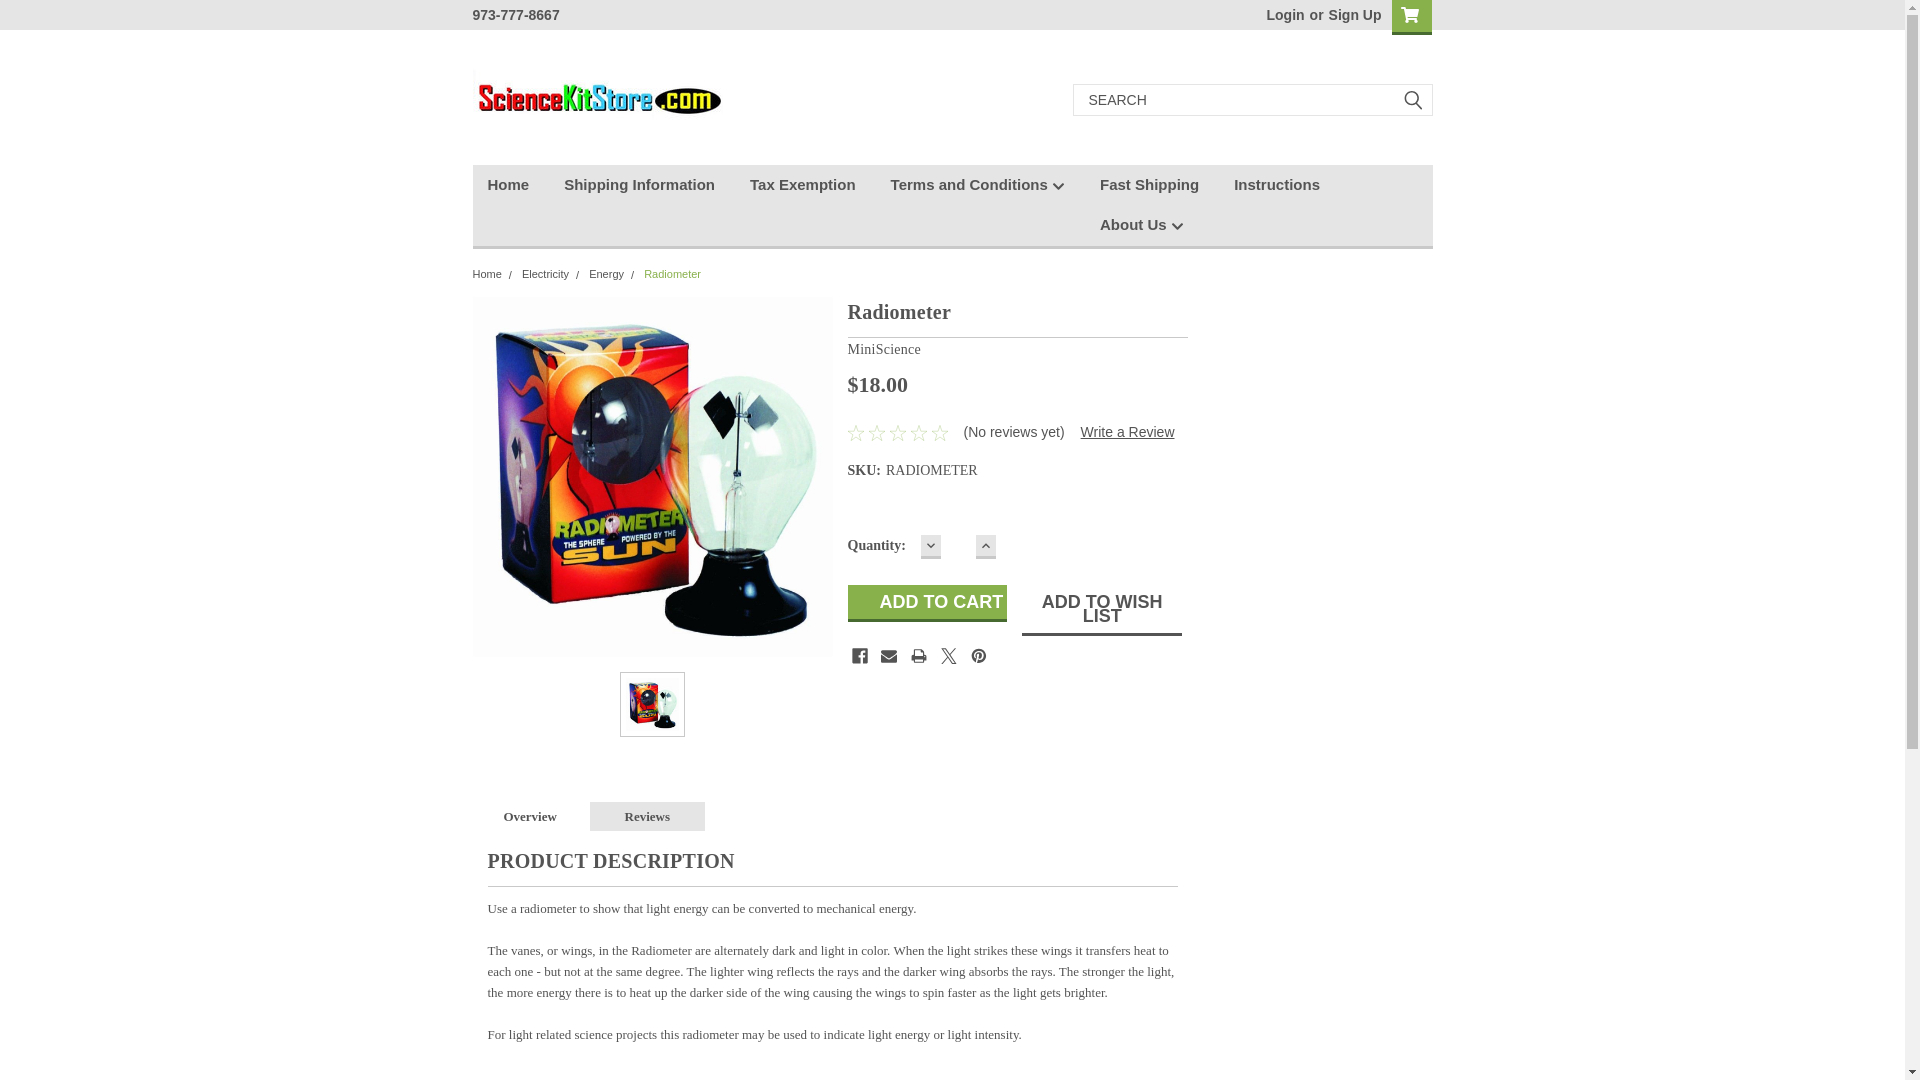  Describe the element at coordinates (860, 656) in the screenshot. I see `Facebook` at that location.